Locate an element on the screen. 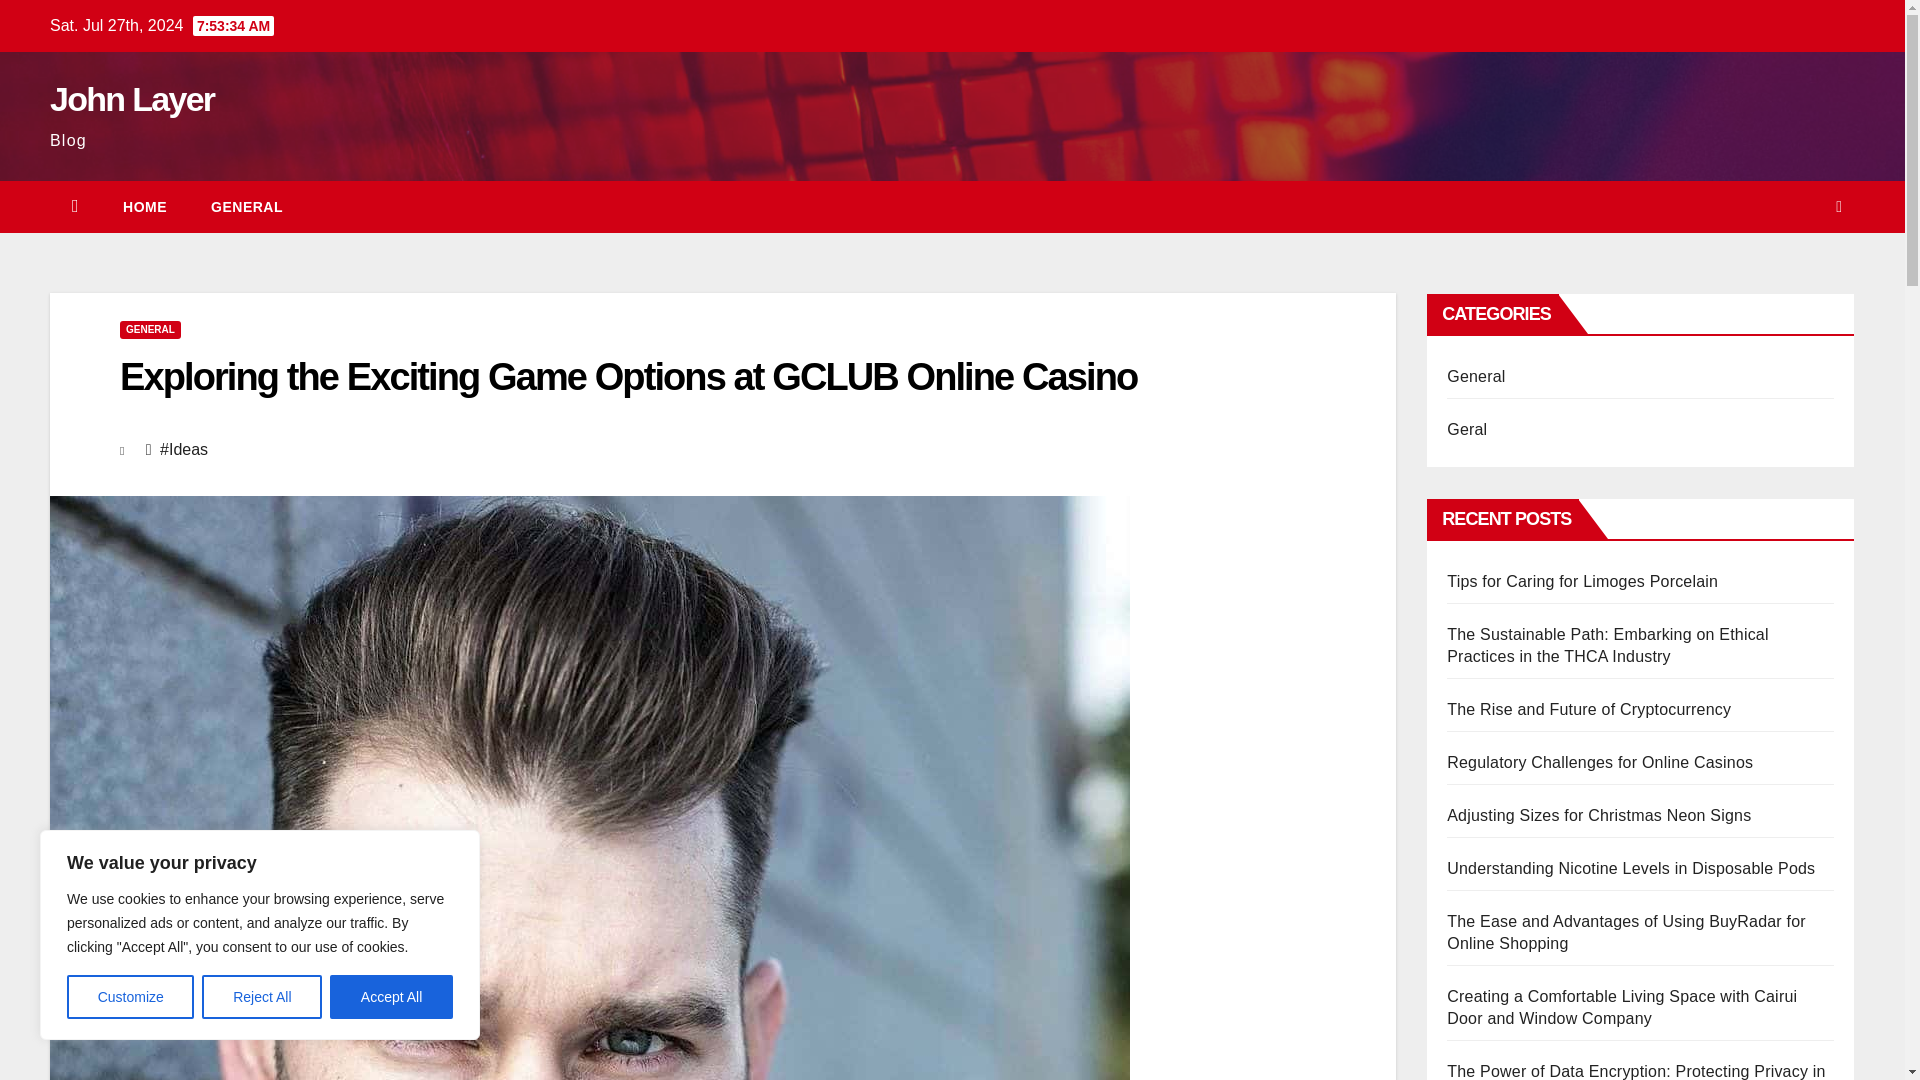 The height and width of the screenshot is (1080, 1920). Reject All is located at coordinates (262, 997).